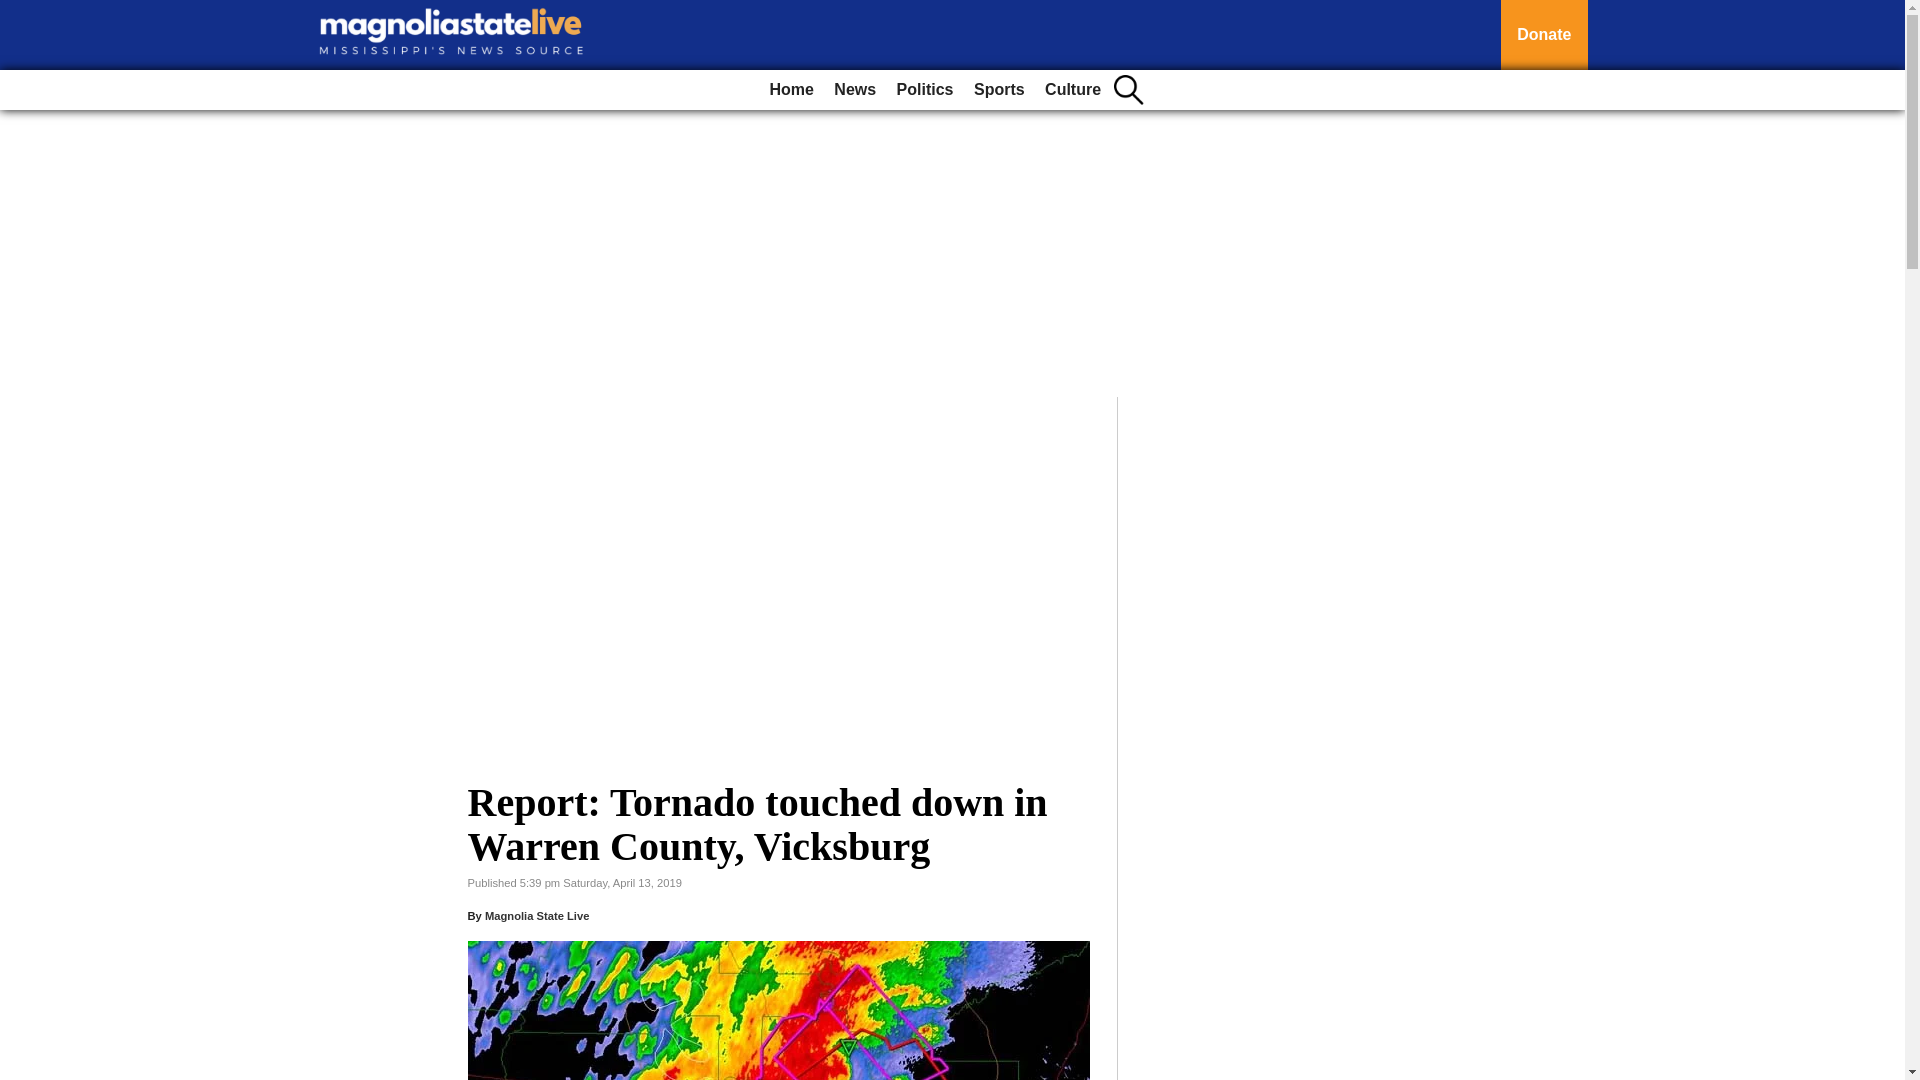 The height and width of the screenshot is (1080, 1920). Describe the element at coordinates (790, 90) in the screenshot. I see `Home` at that location.